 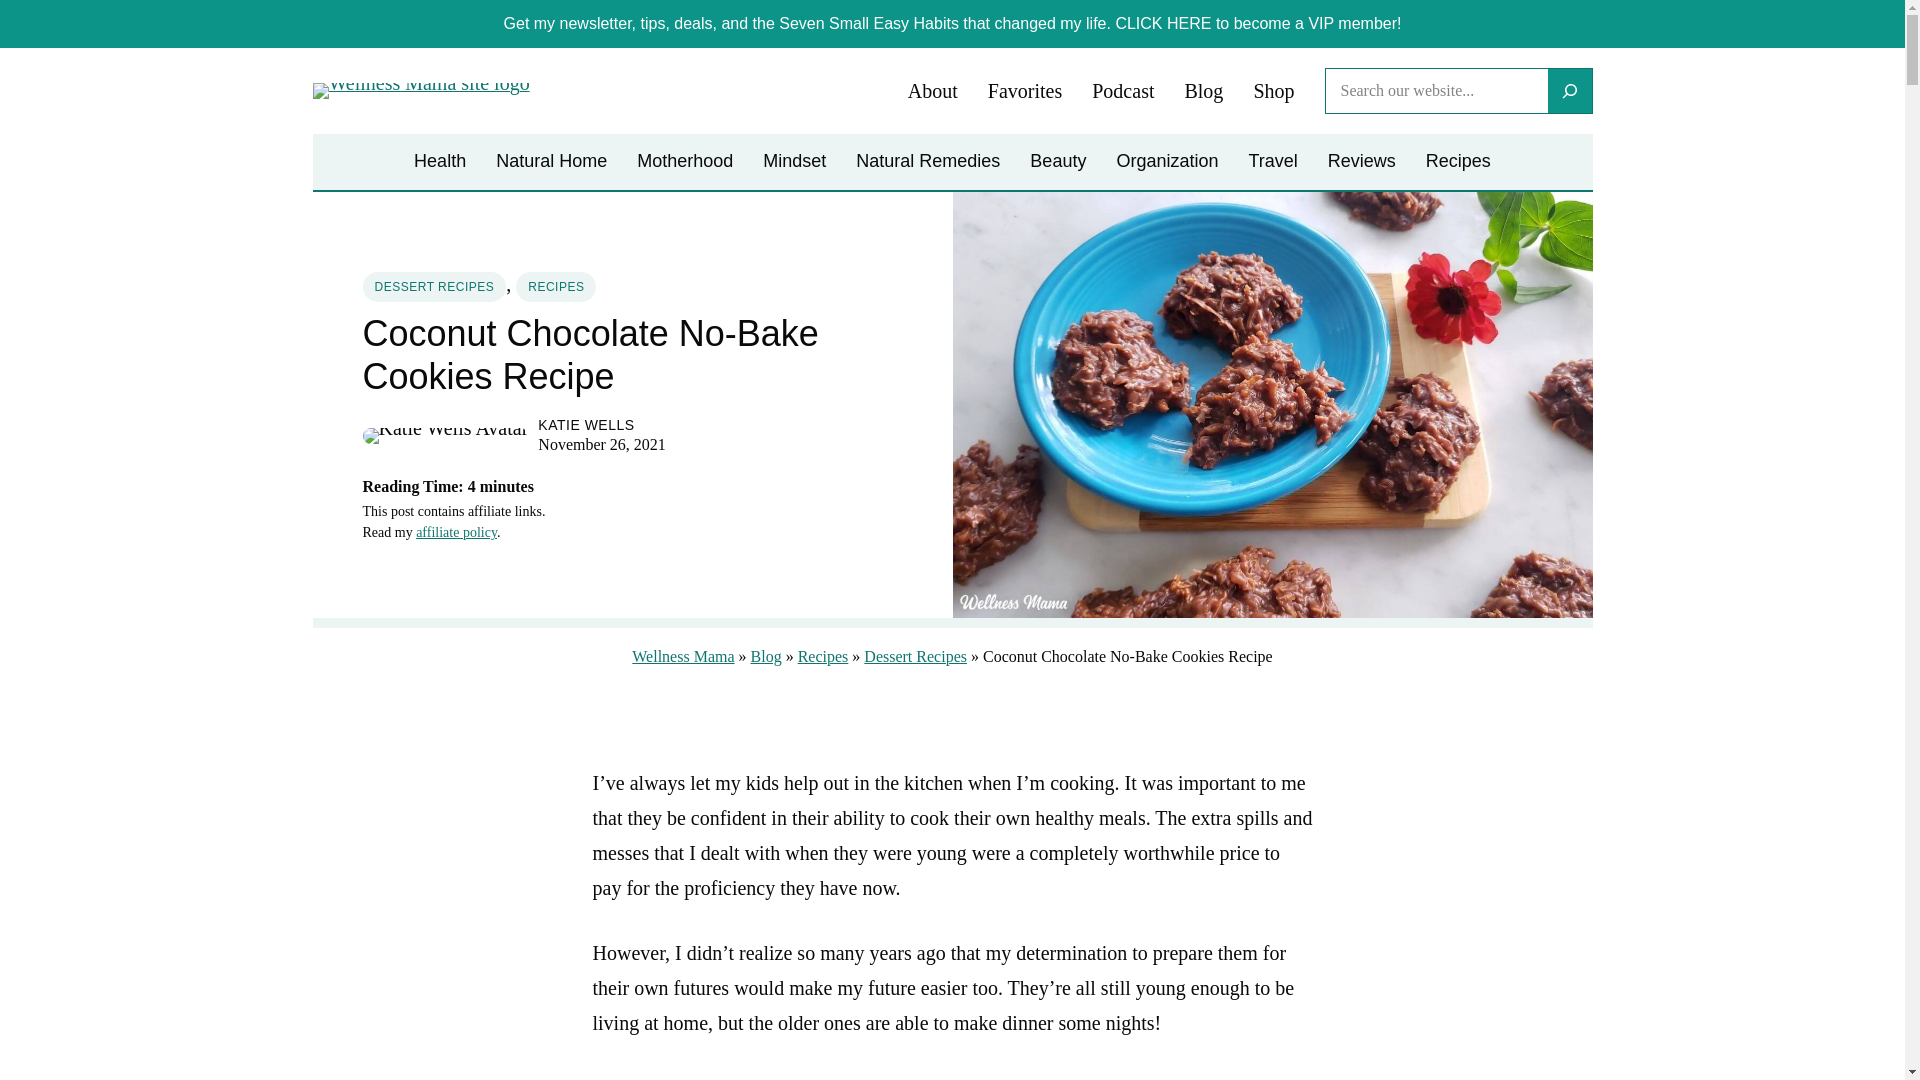 I want to click on DESSERT RECIPES, so click(x=434, y=287).